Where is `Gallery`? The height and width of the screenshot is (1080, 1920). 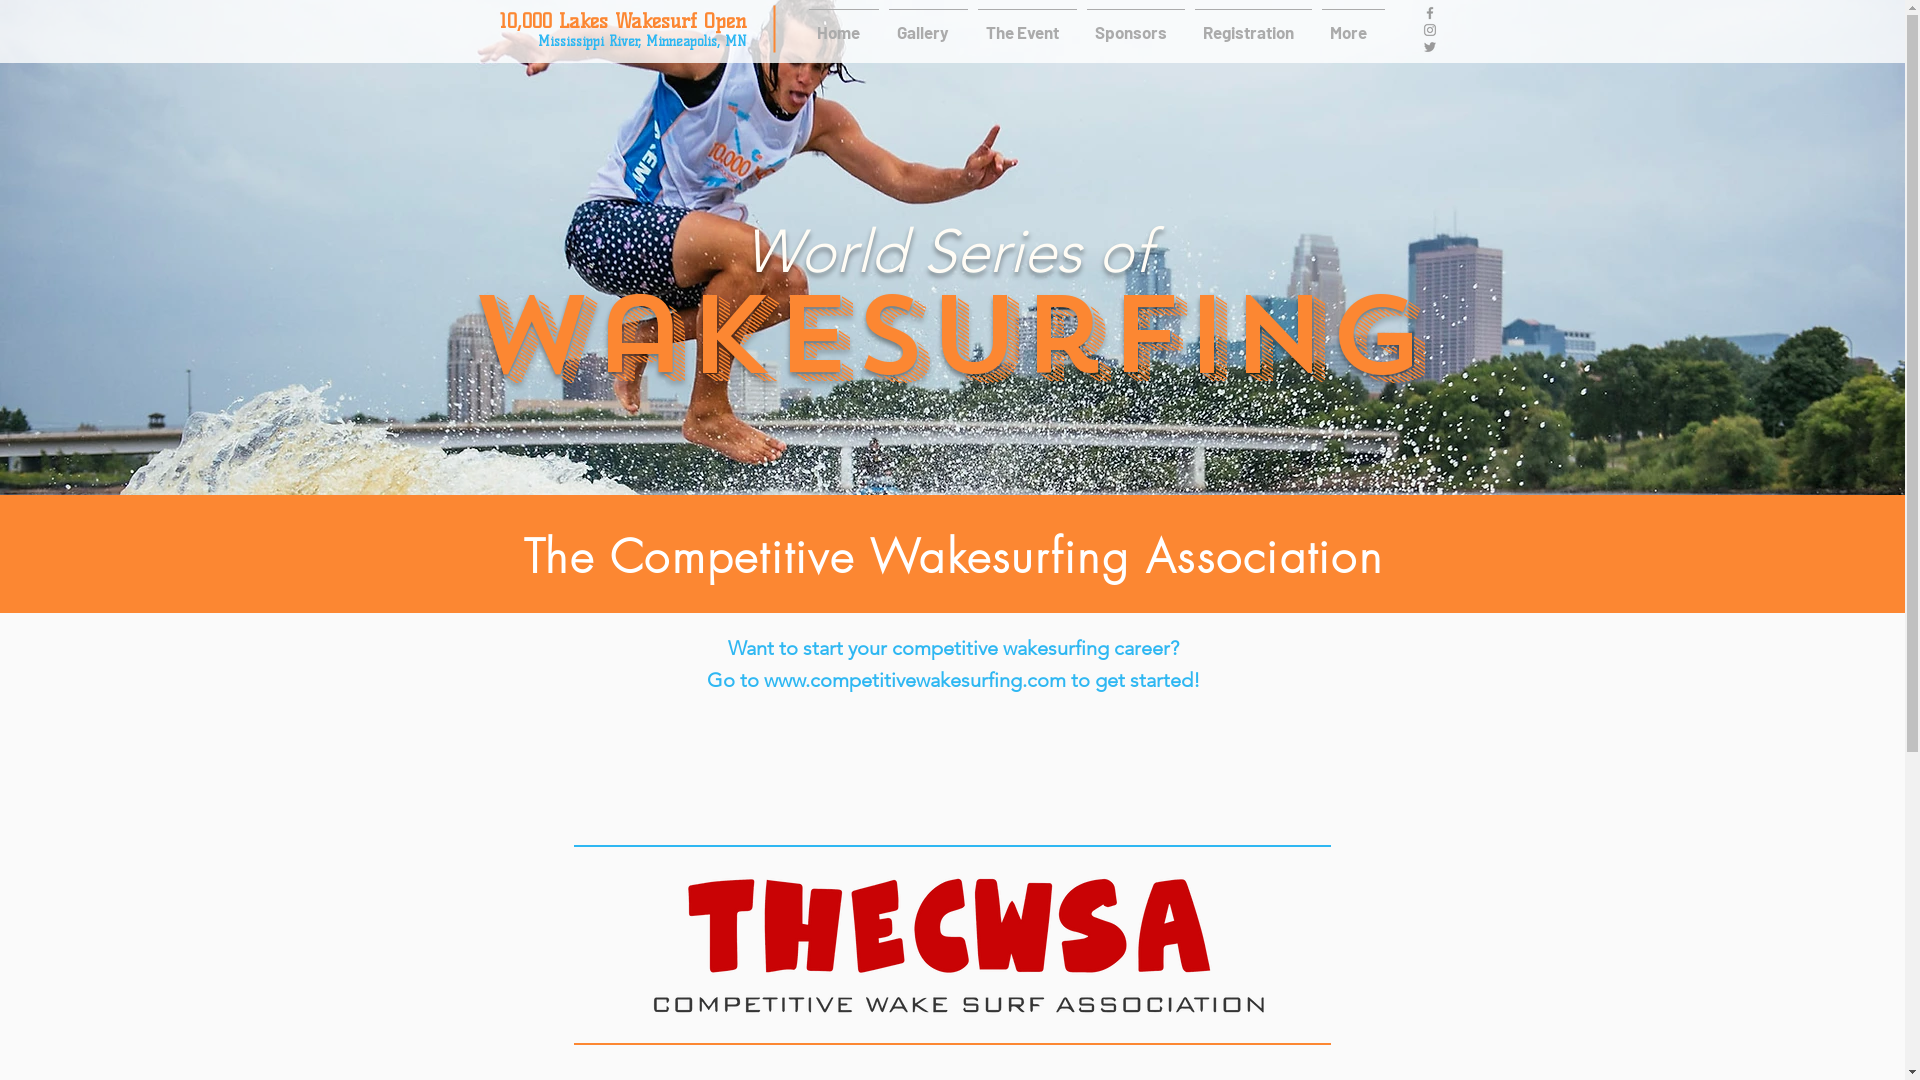
Gallery is located at coordinates (928, 23).